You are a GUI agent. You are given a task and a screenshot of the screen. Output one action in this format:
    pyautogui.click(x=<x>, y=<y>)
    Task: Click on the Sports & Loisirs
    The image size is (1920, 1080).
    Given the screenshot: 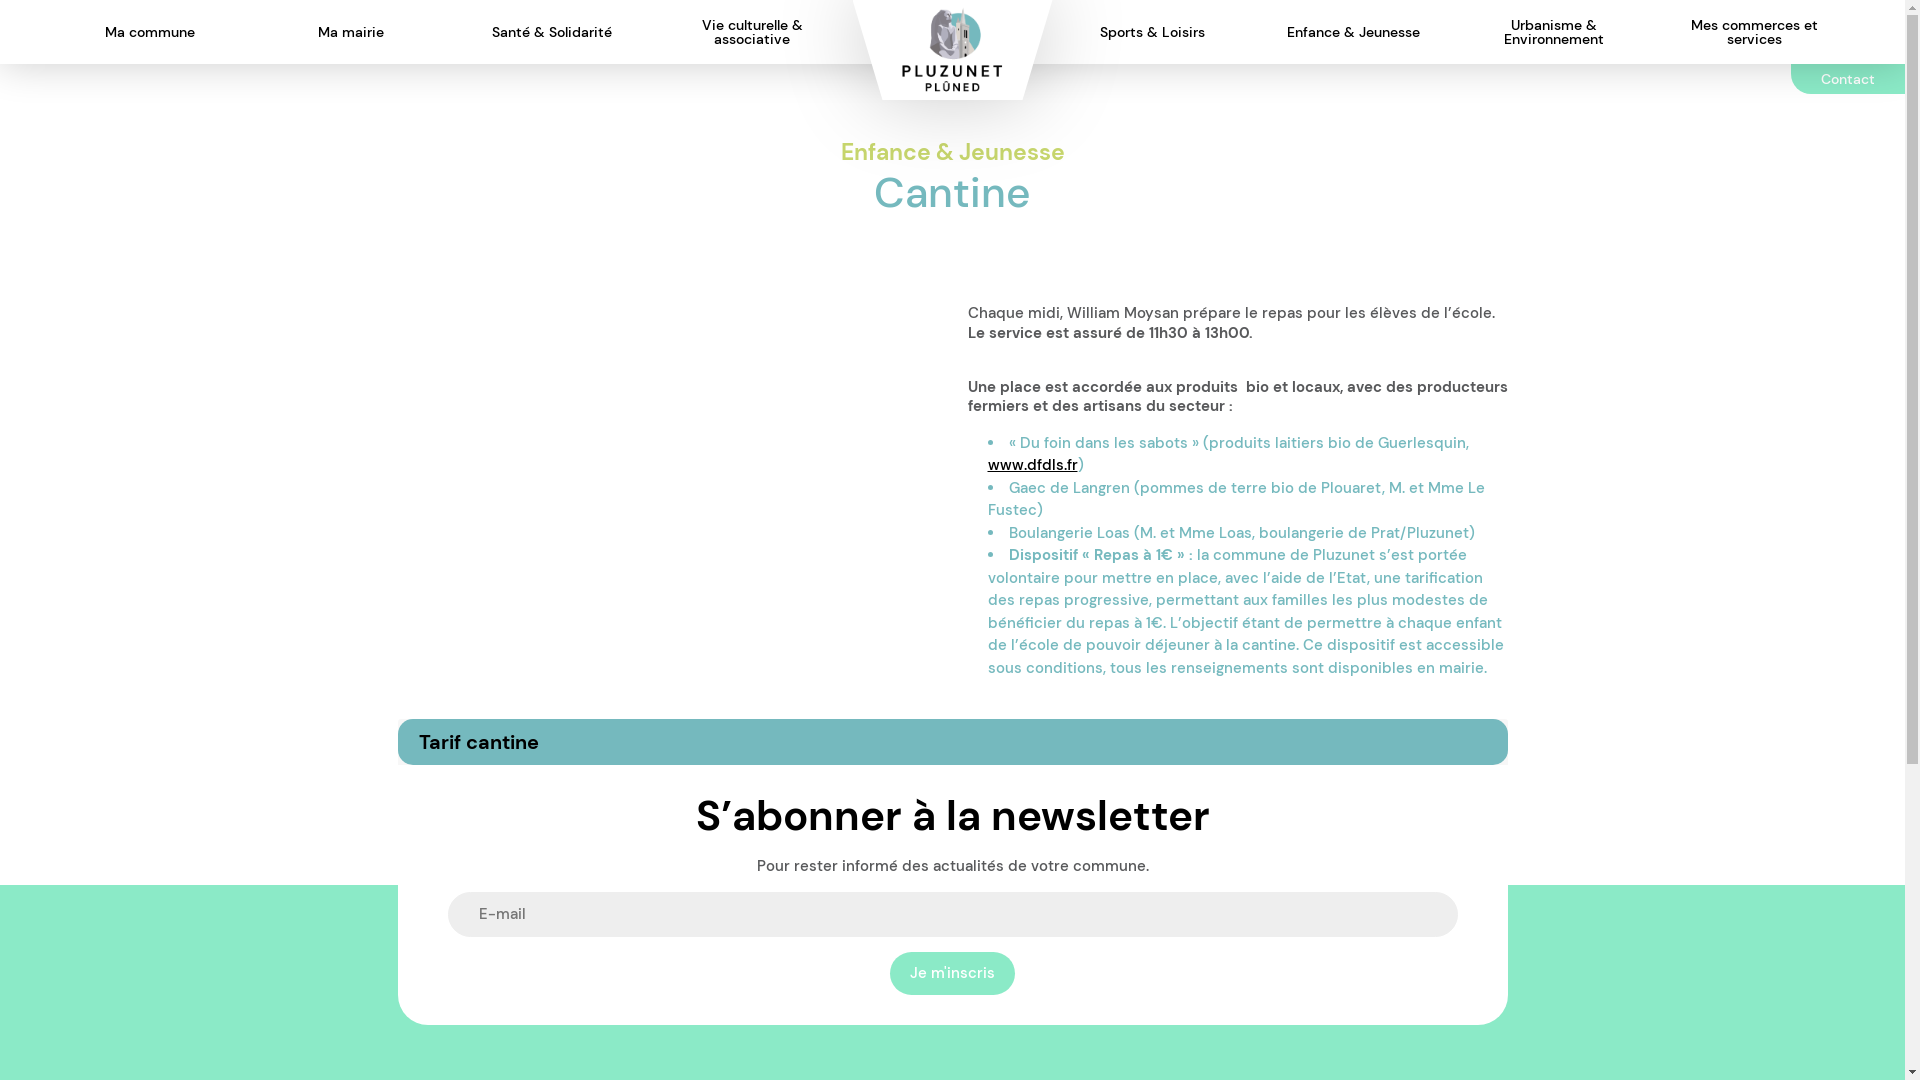 What is the action you would take?
    pyautogui.click(x=1152, y=32)
    